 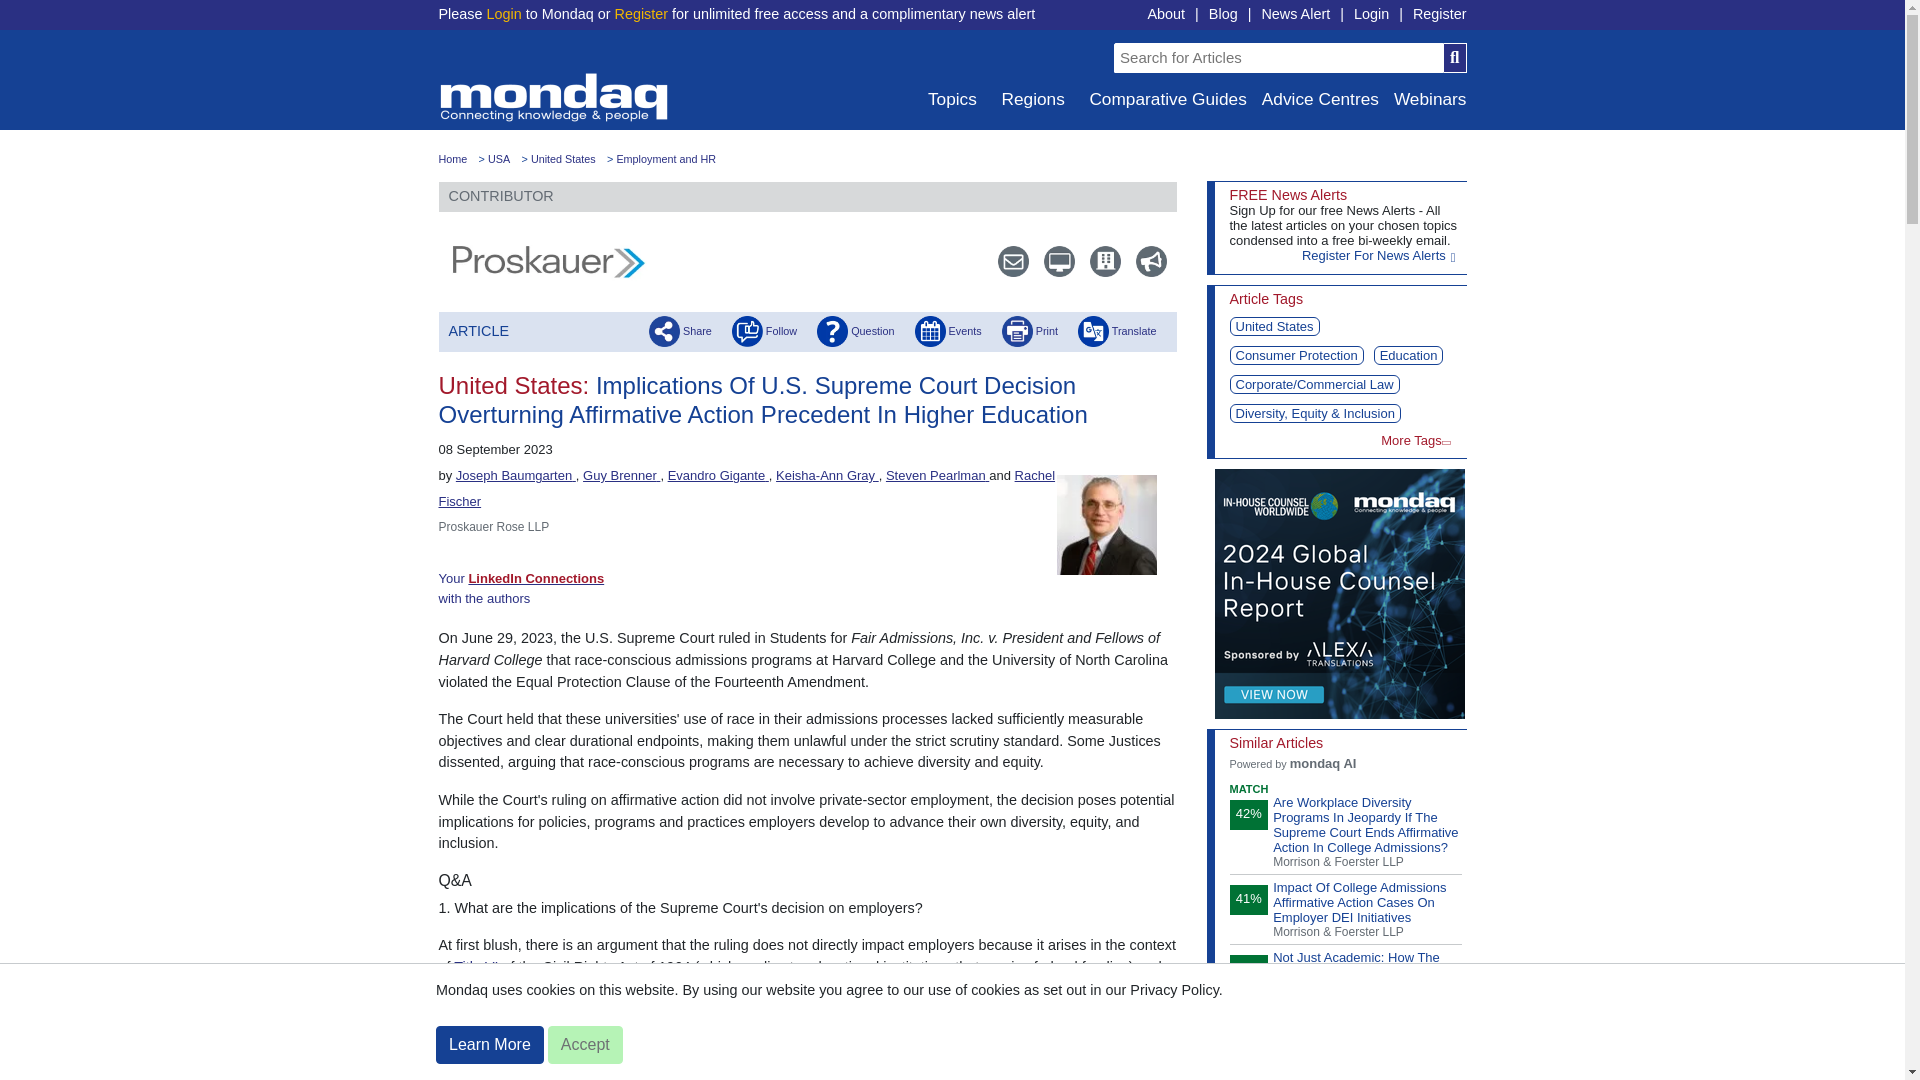 I want to click on View this authors biography on their website, so click(x=622, y=474).